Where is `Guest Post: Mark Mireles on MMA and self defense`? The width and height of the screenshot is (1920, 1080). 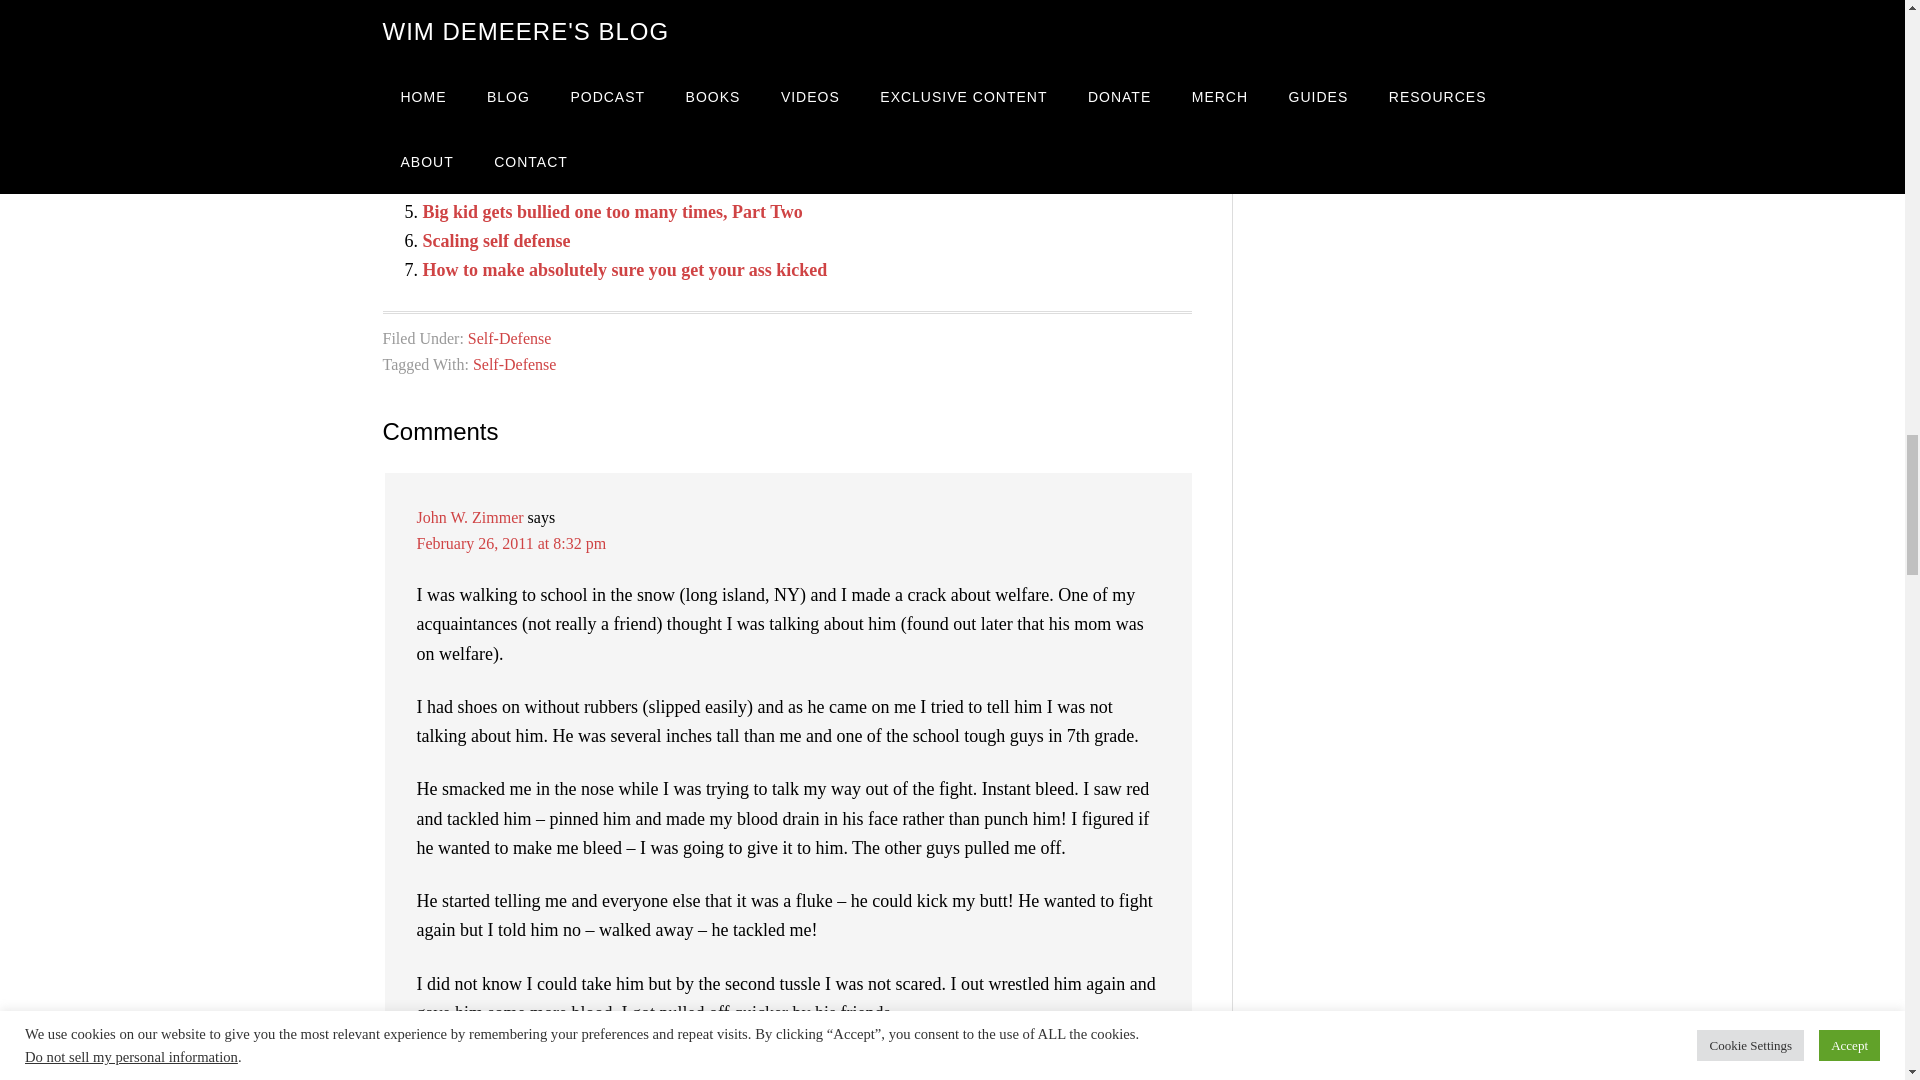 Guest Post: Mark Mireles on MMA and self defense is located at coordinates (622, 182).